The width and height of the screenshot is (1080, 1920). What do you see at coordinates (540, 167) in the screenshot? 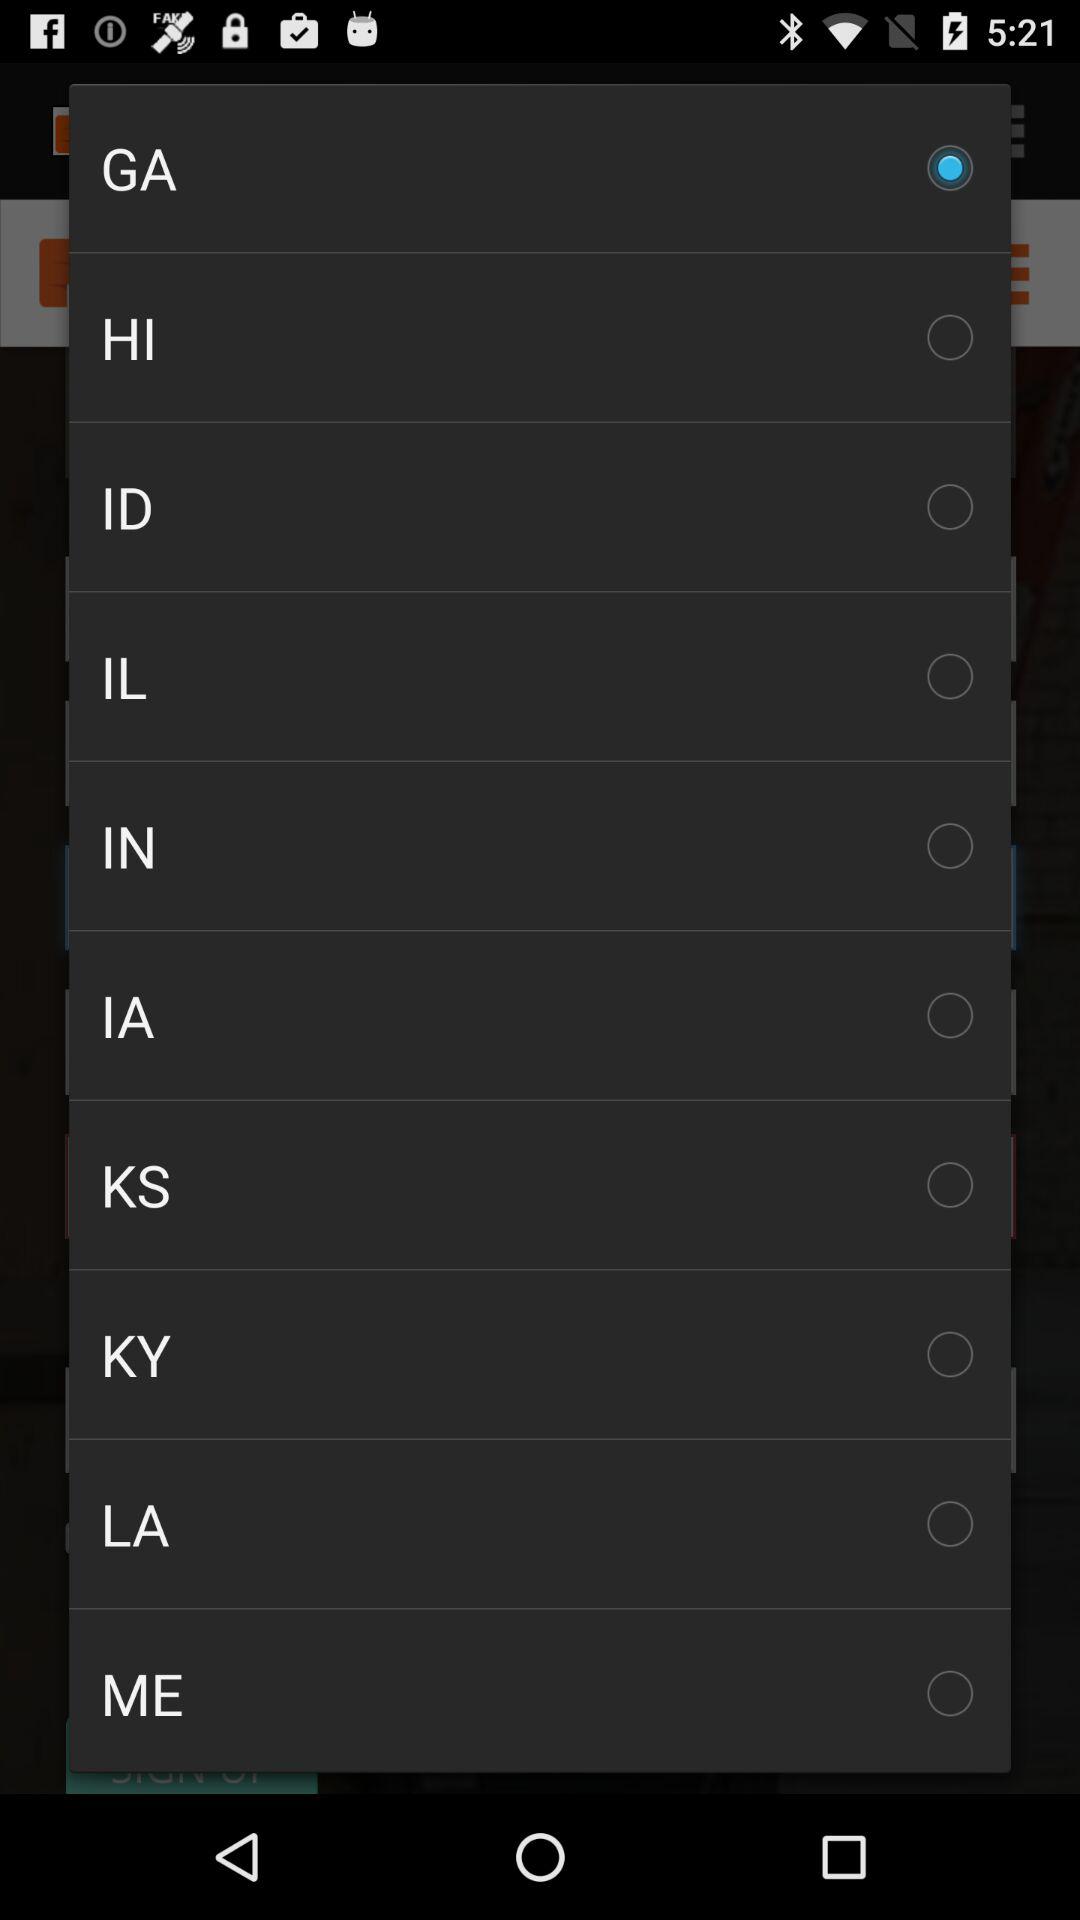
I see `turn on the item above the hi checkbox` at bounding box center [540, 167].